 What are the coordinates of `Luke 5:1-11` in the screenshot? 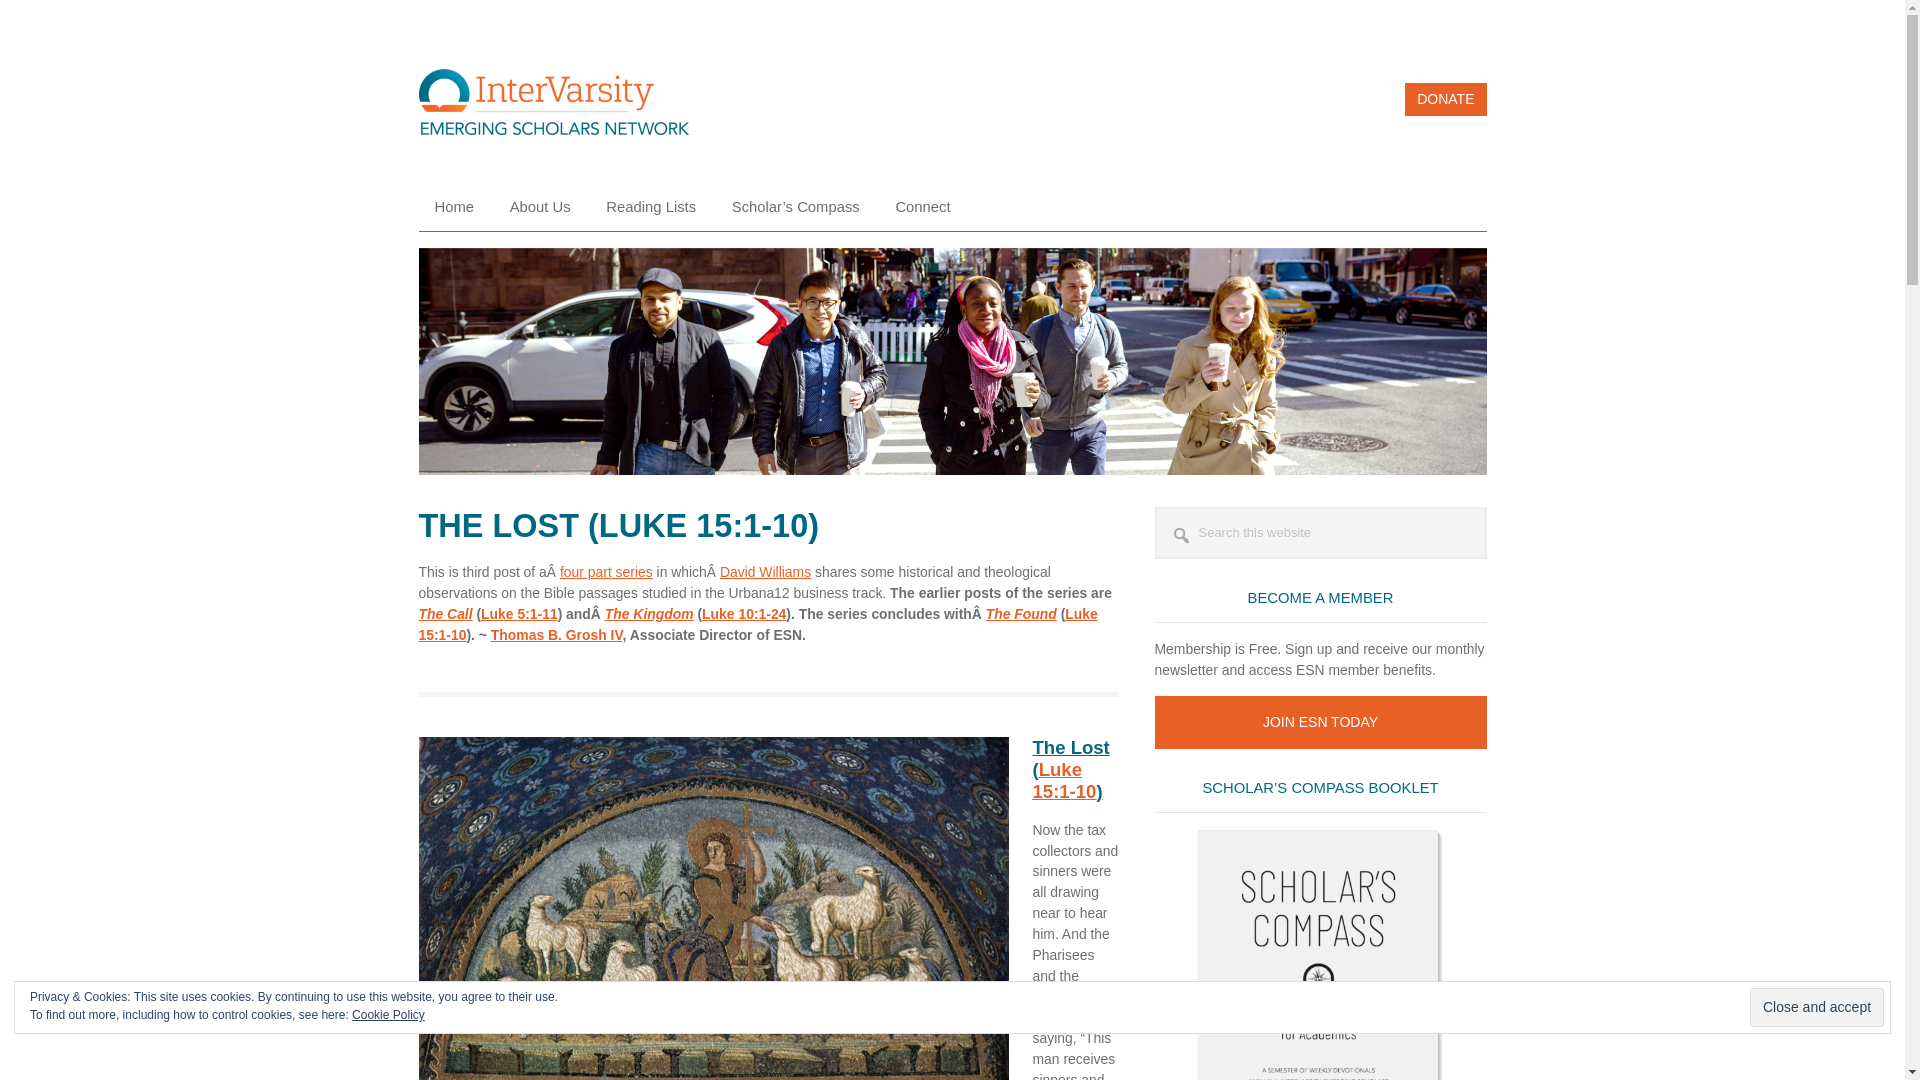 It's located at (520, 614).